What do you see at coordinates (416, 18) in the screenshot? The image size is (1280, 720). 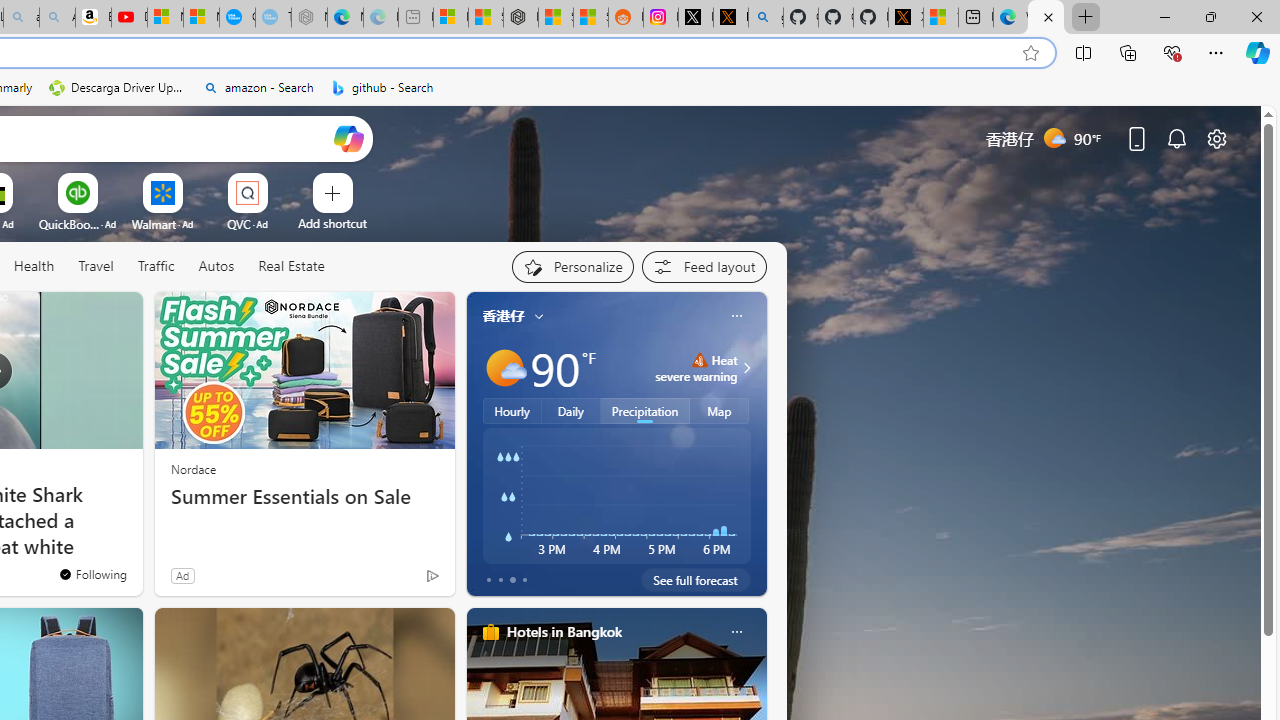 I see `New tab - Sleeping` at bounding box center [416, 18].